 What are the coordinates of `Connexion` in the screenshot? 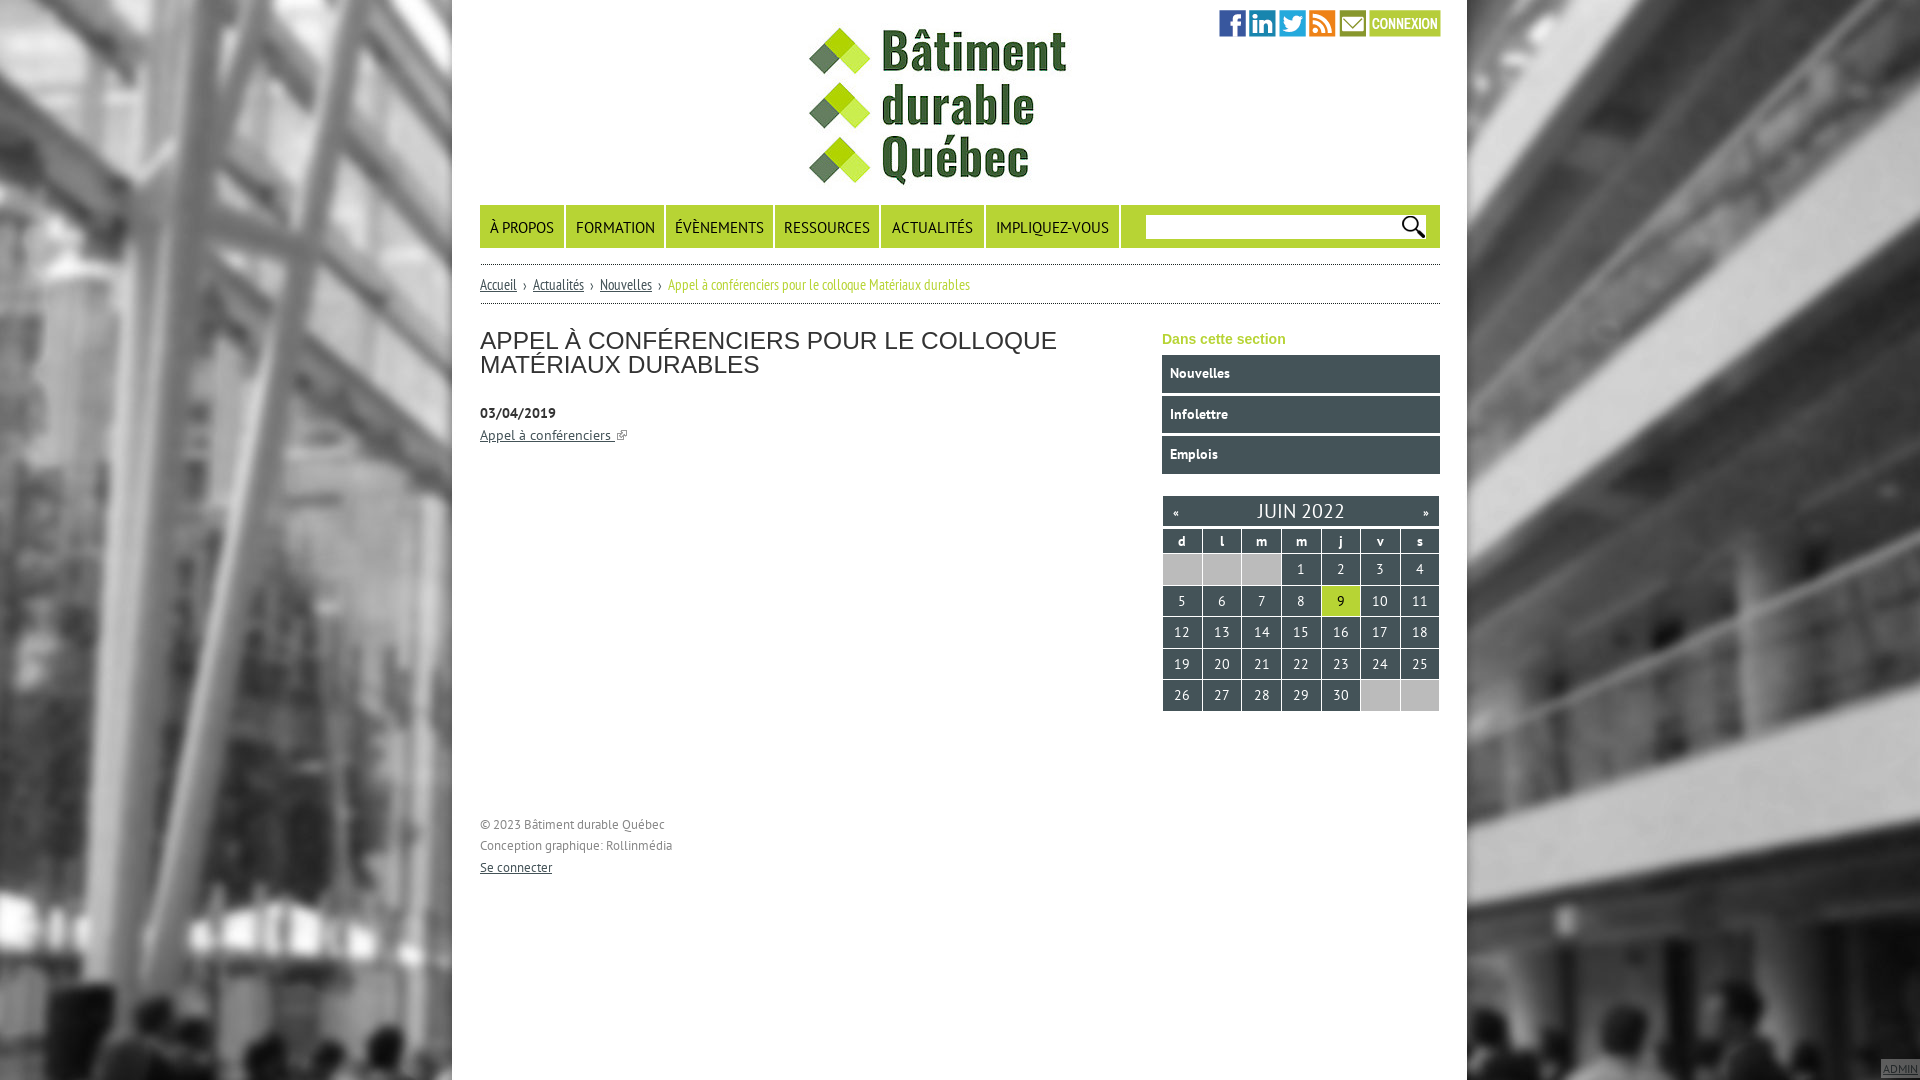 It's located at (1405, 24).